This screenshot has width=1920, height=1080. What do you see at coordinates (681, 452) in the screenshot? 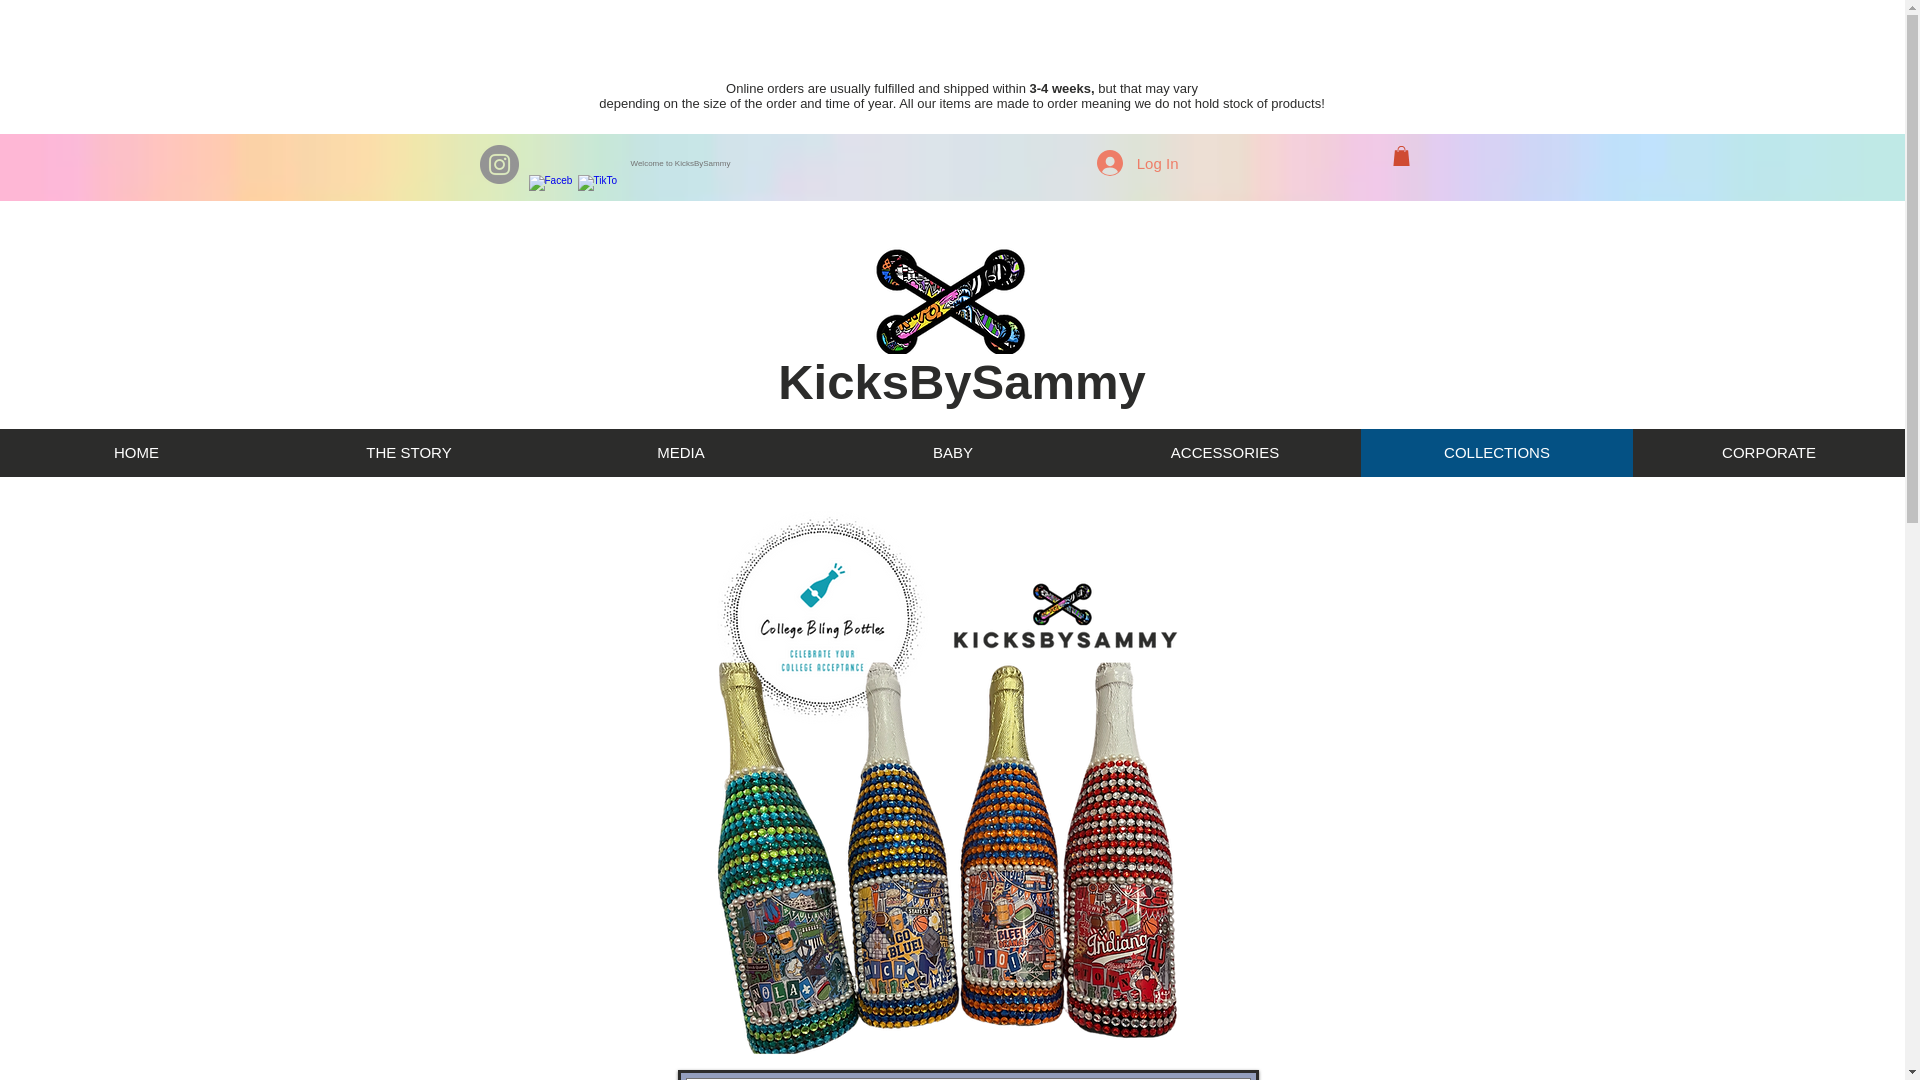
I see `MEDIA` at bounding box center [681, 452].